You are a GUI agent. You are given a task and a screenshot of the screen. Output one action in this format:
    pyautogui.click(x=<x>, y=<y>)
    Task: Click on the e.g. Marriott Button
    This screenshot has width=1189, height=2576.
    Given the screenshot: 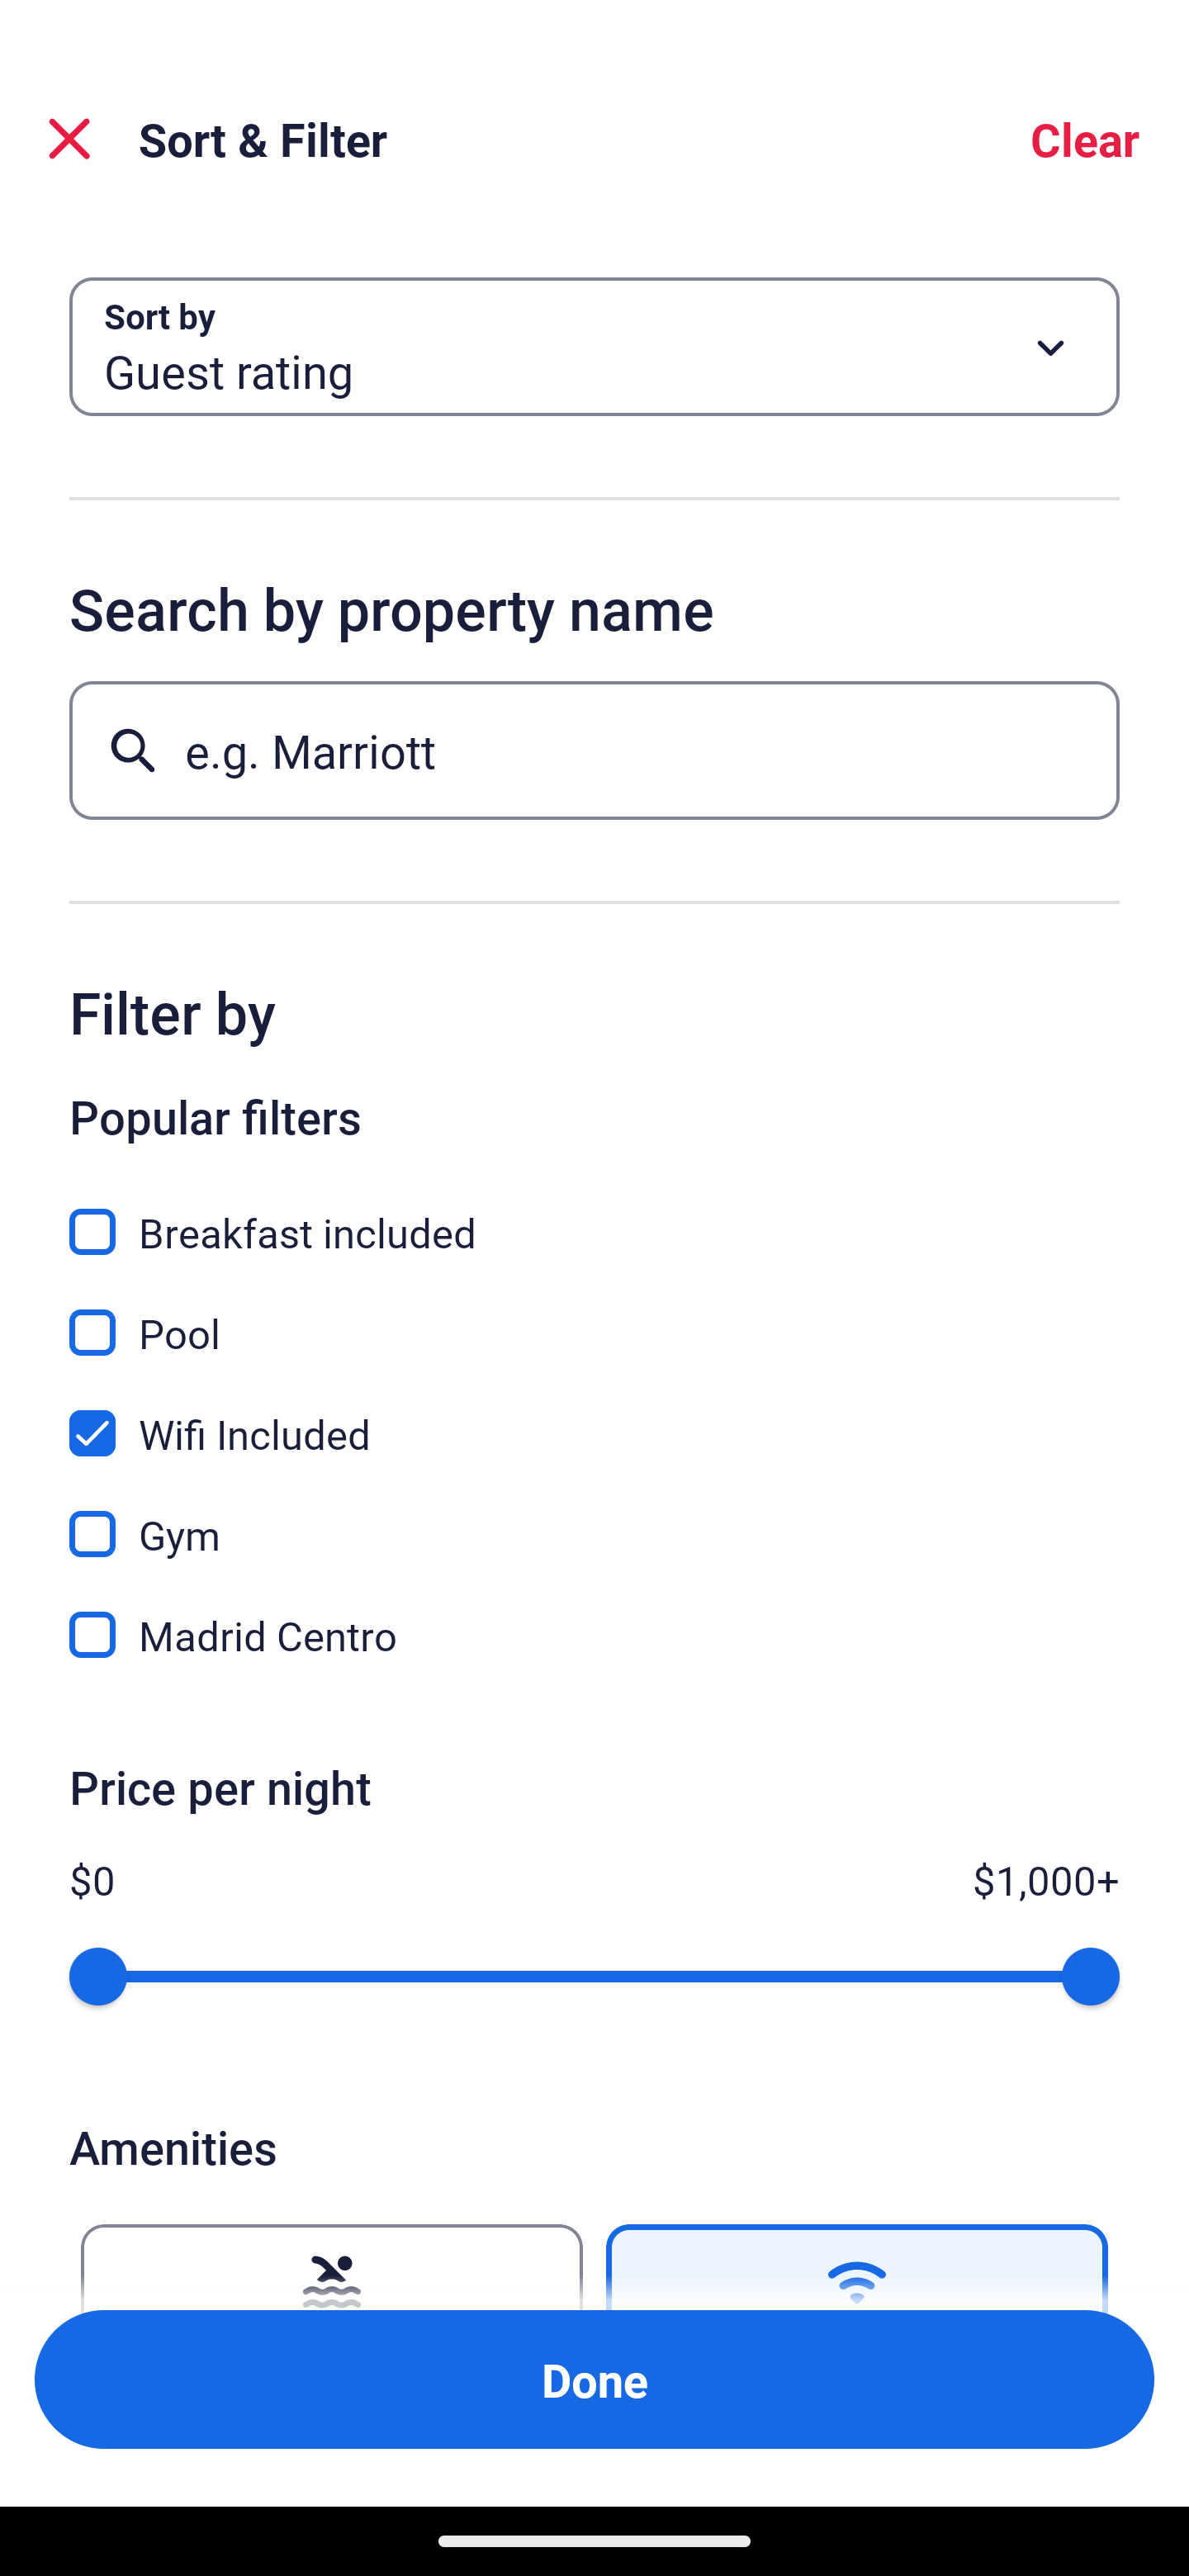 What is the action you would take?
    pyautogui.click(x=594, y=750)
    